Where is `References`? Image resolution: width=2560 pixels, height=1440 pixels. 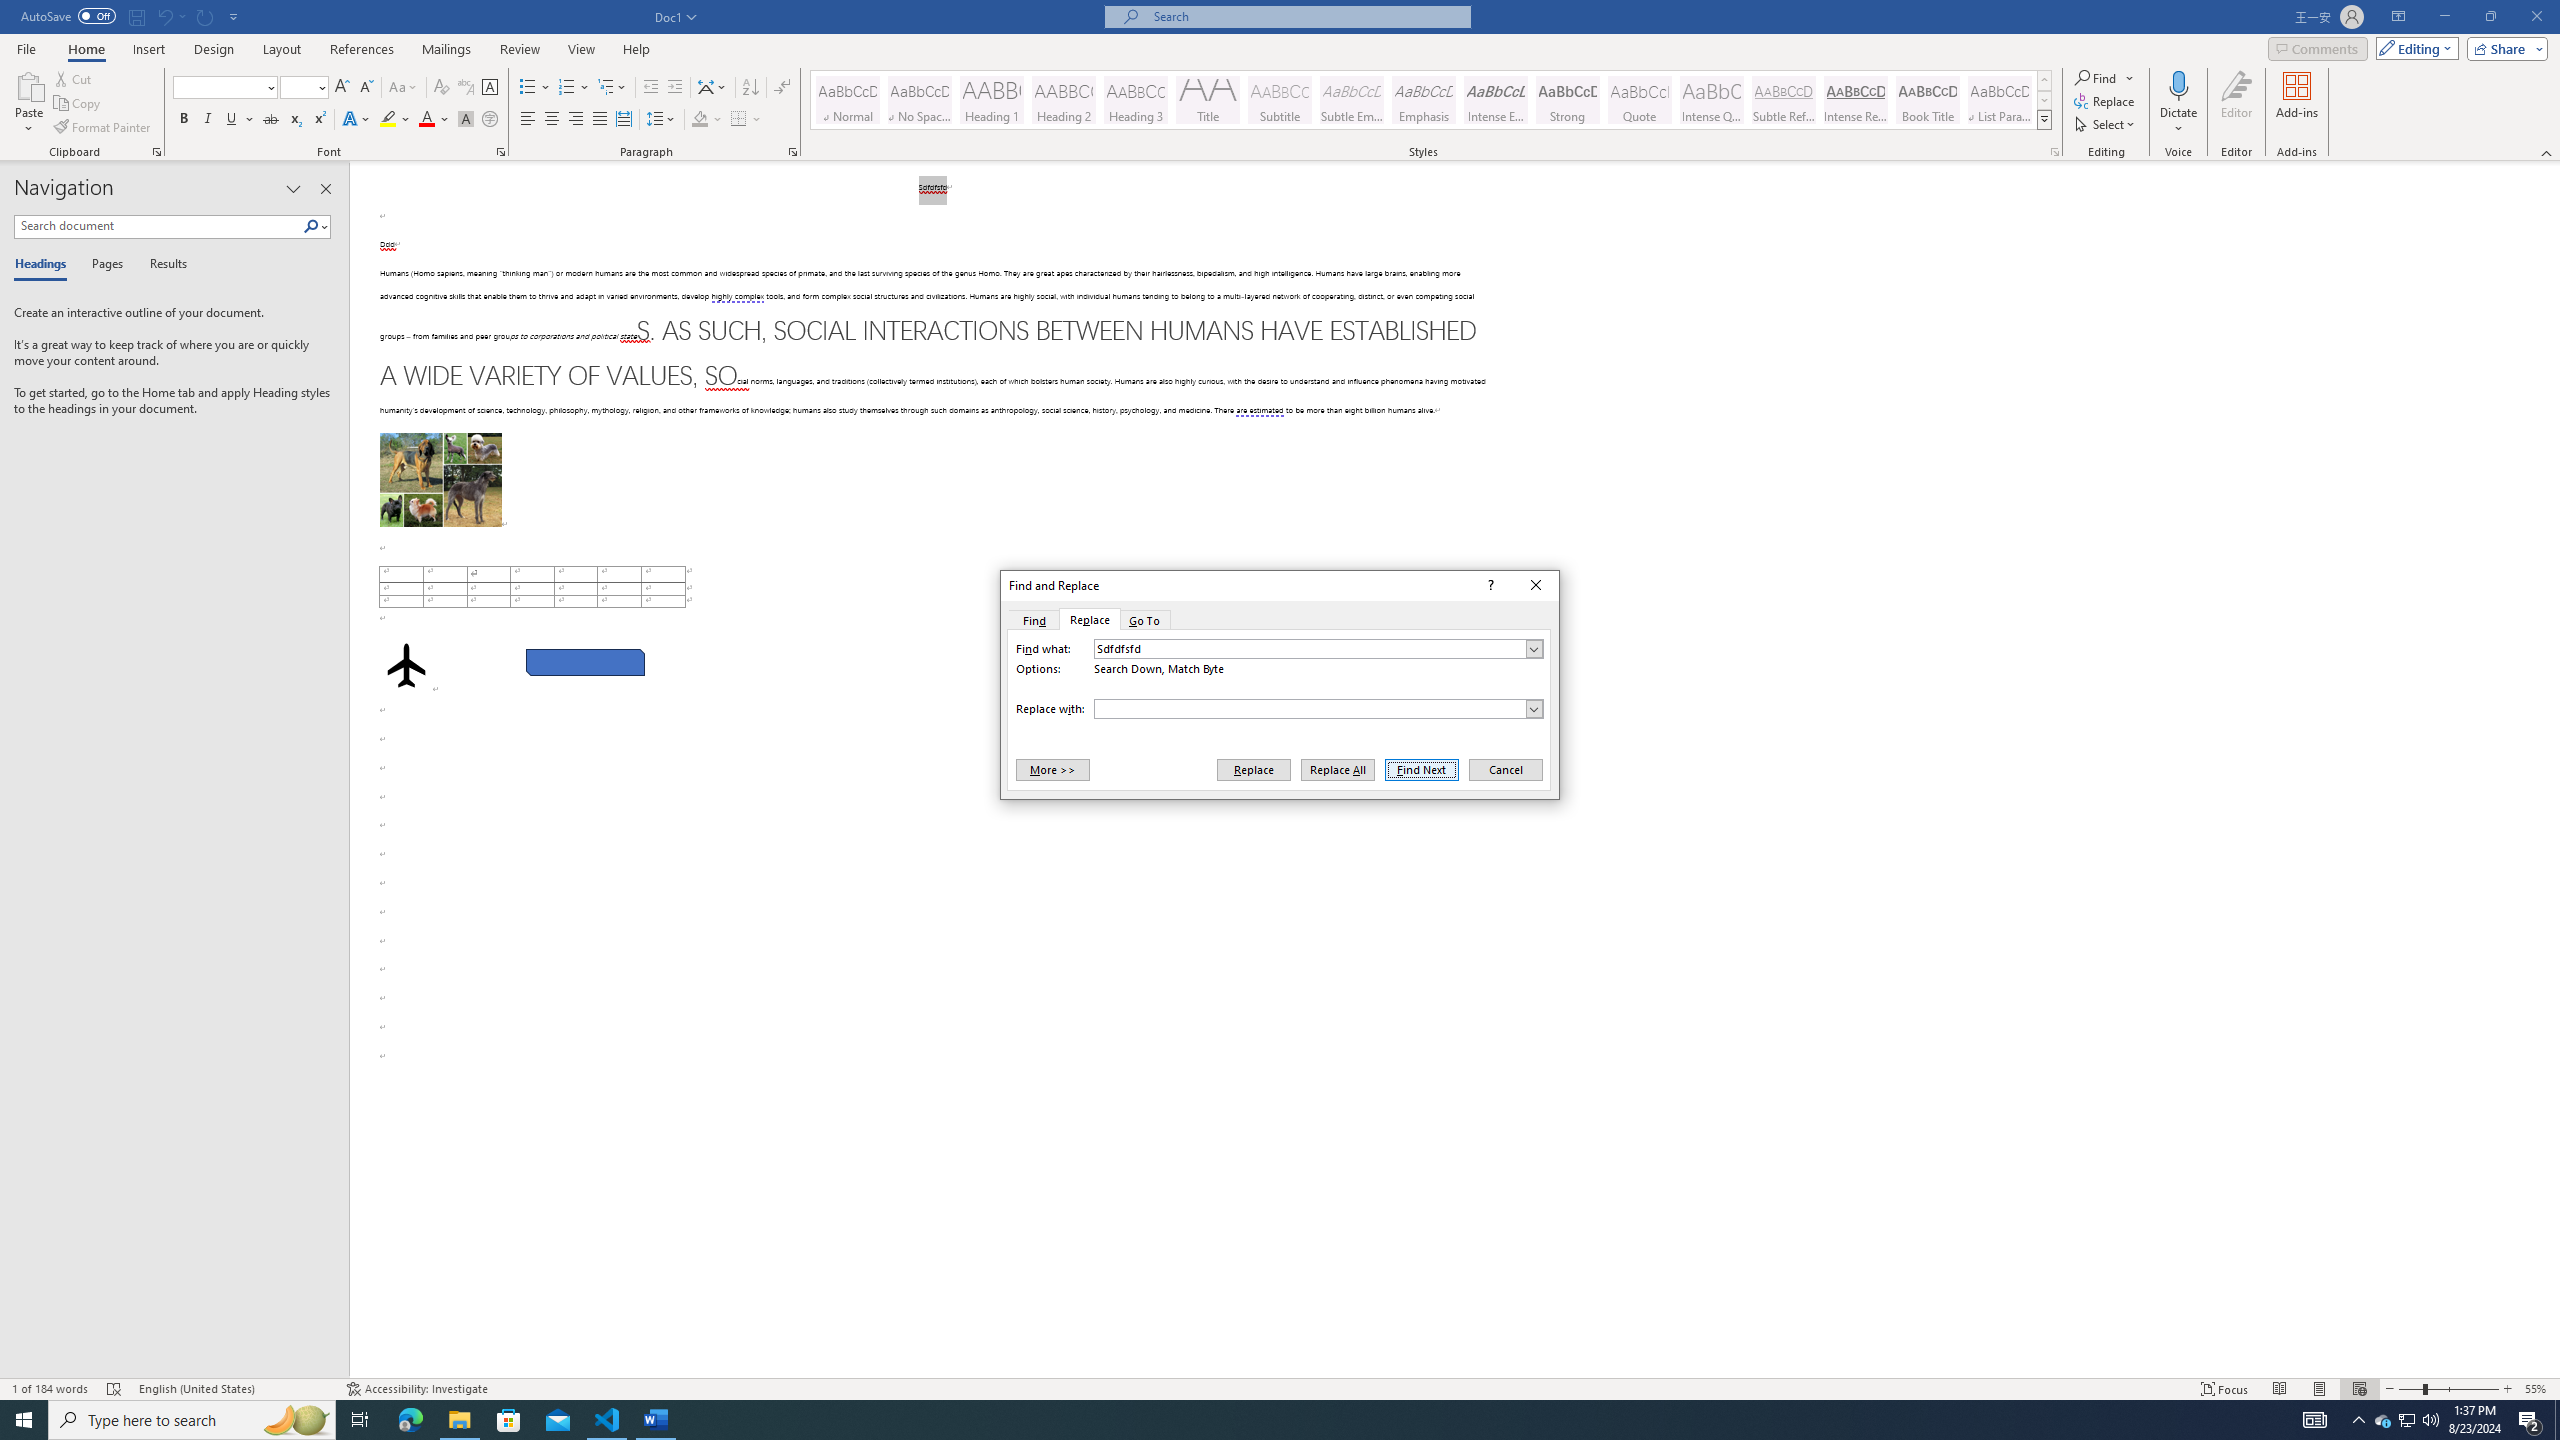 References is located at coordinates (362, 49).